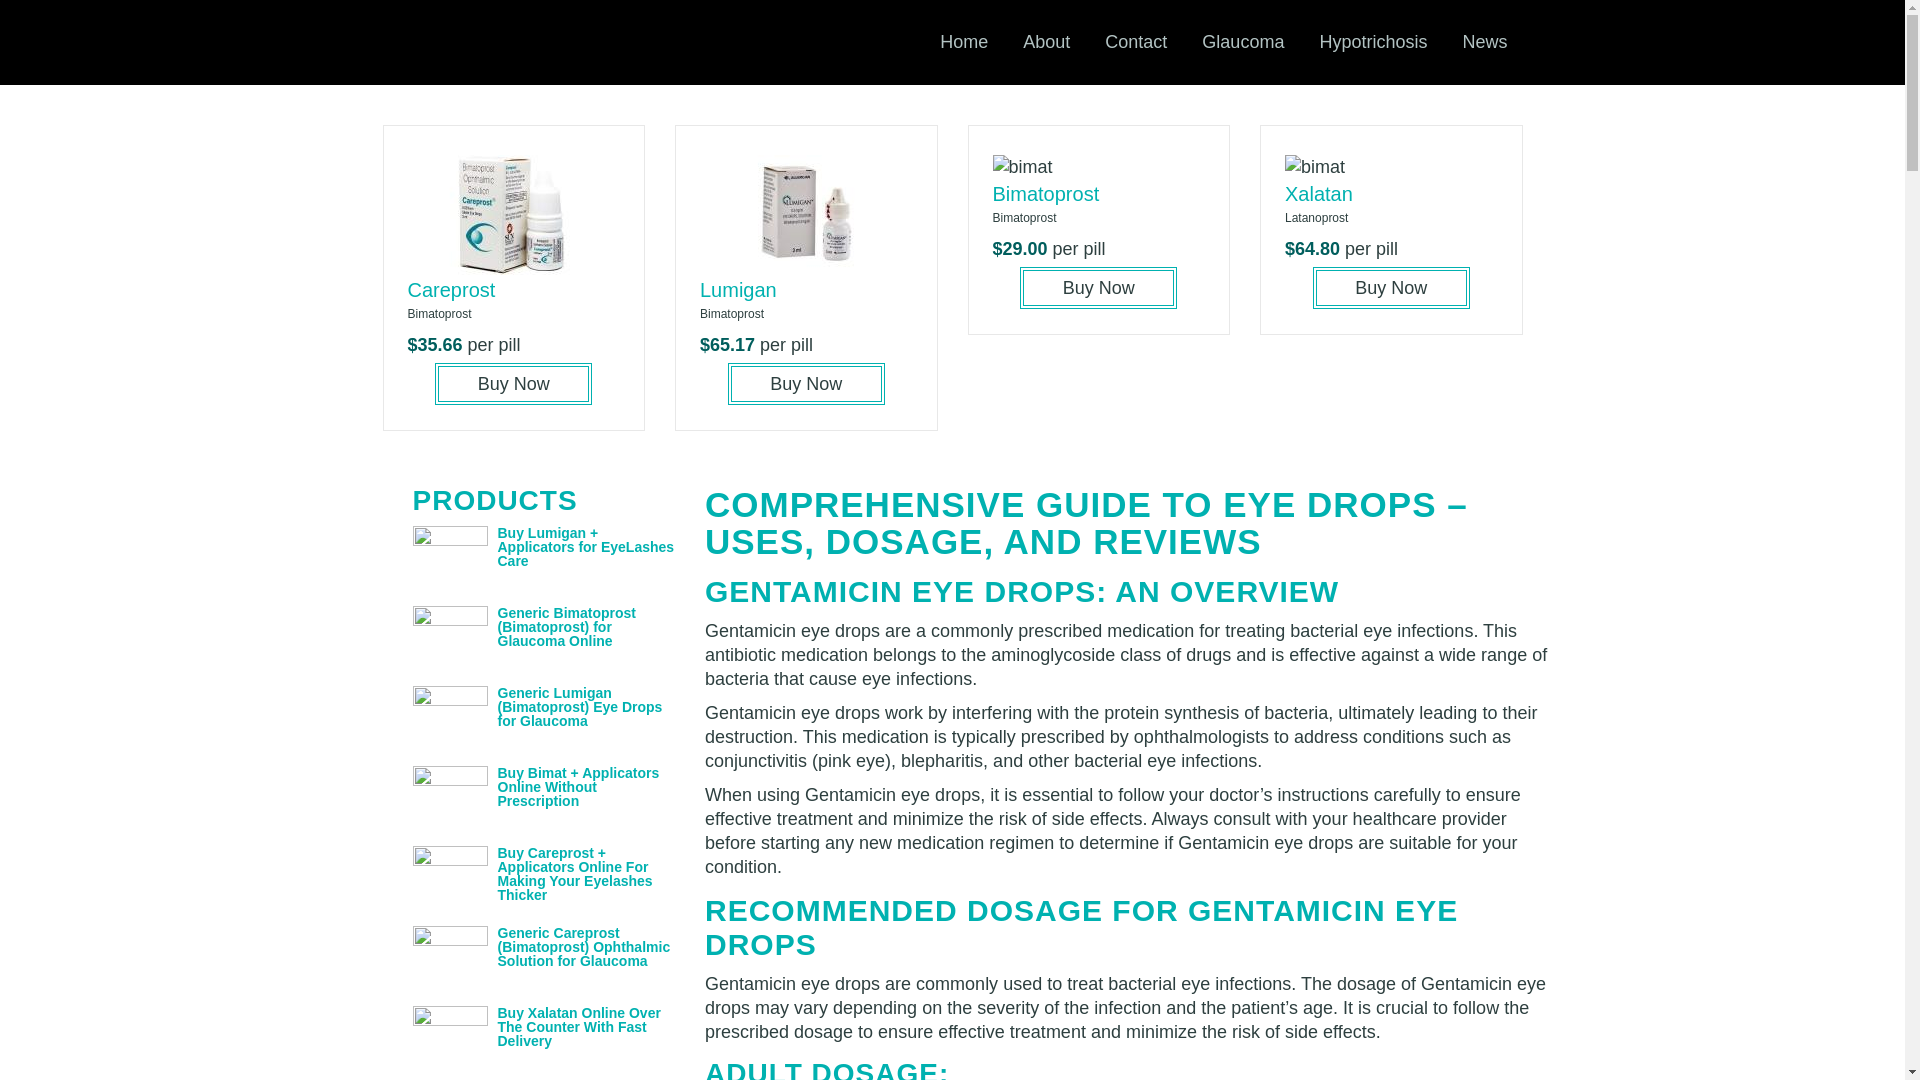  What do you see at coordinates (806, 384) in the screenshot?
I see `Buy Now` at bounding box center [806, 384].